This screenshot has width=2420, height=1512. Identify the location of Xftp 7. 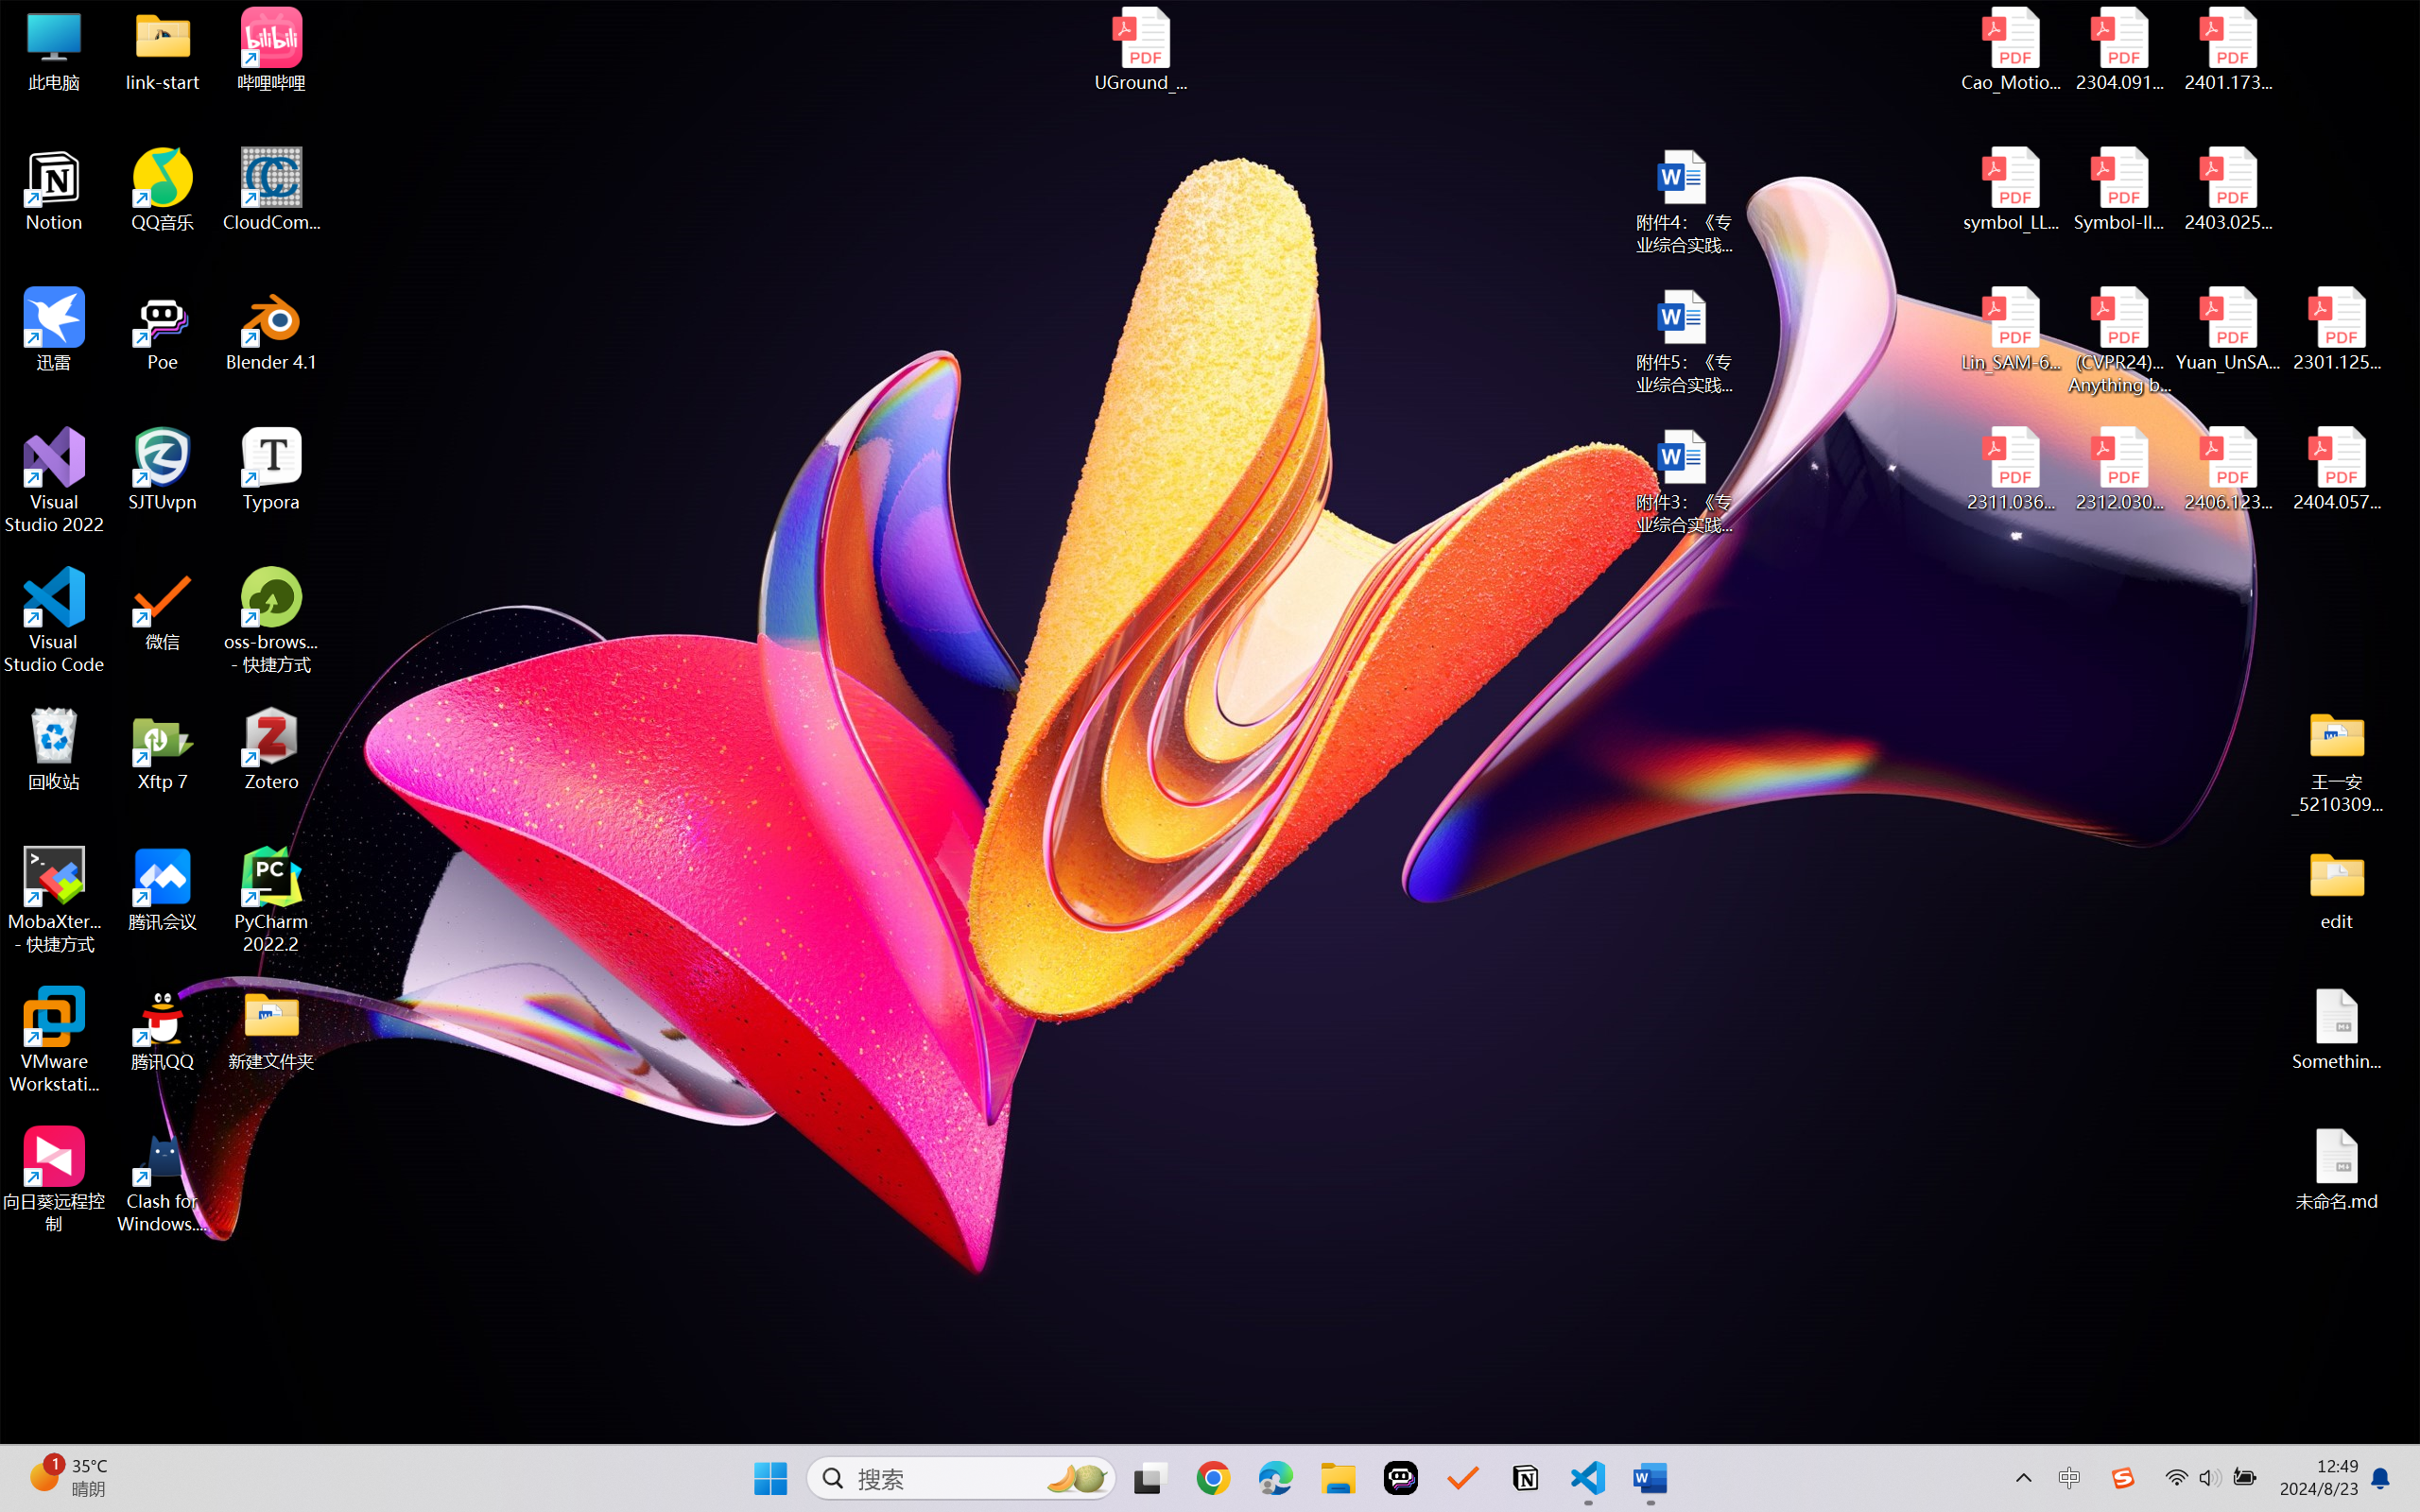
(163, 749).